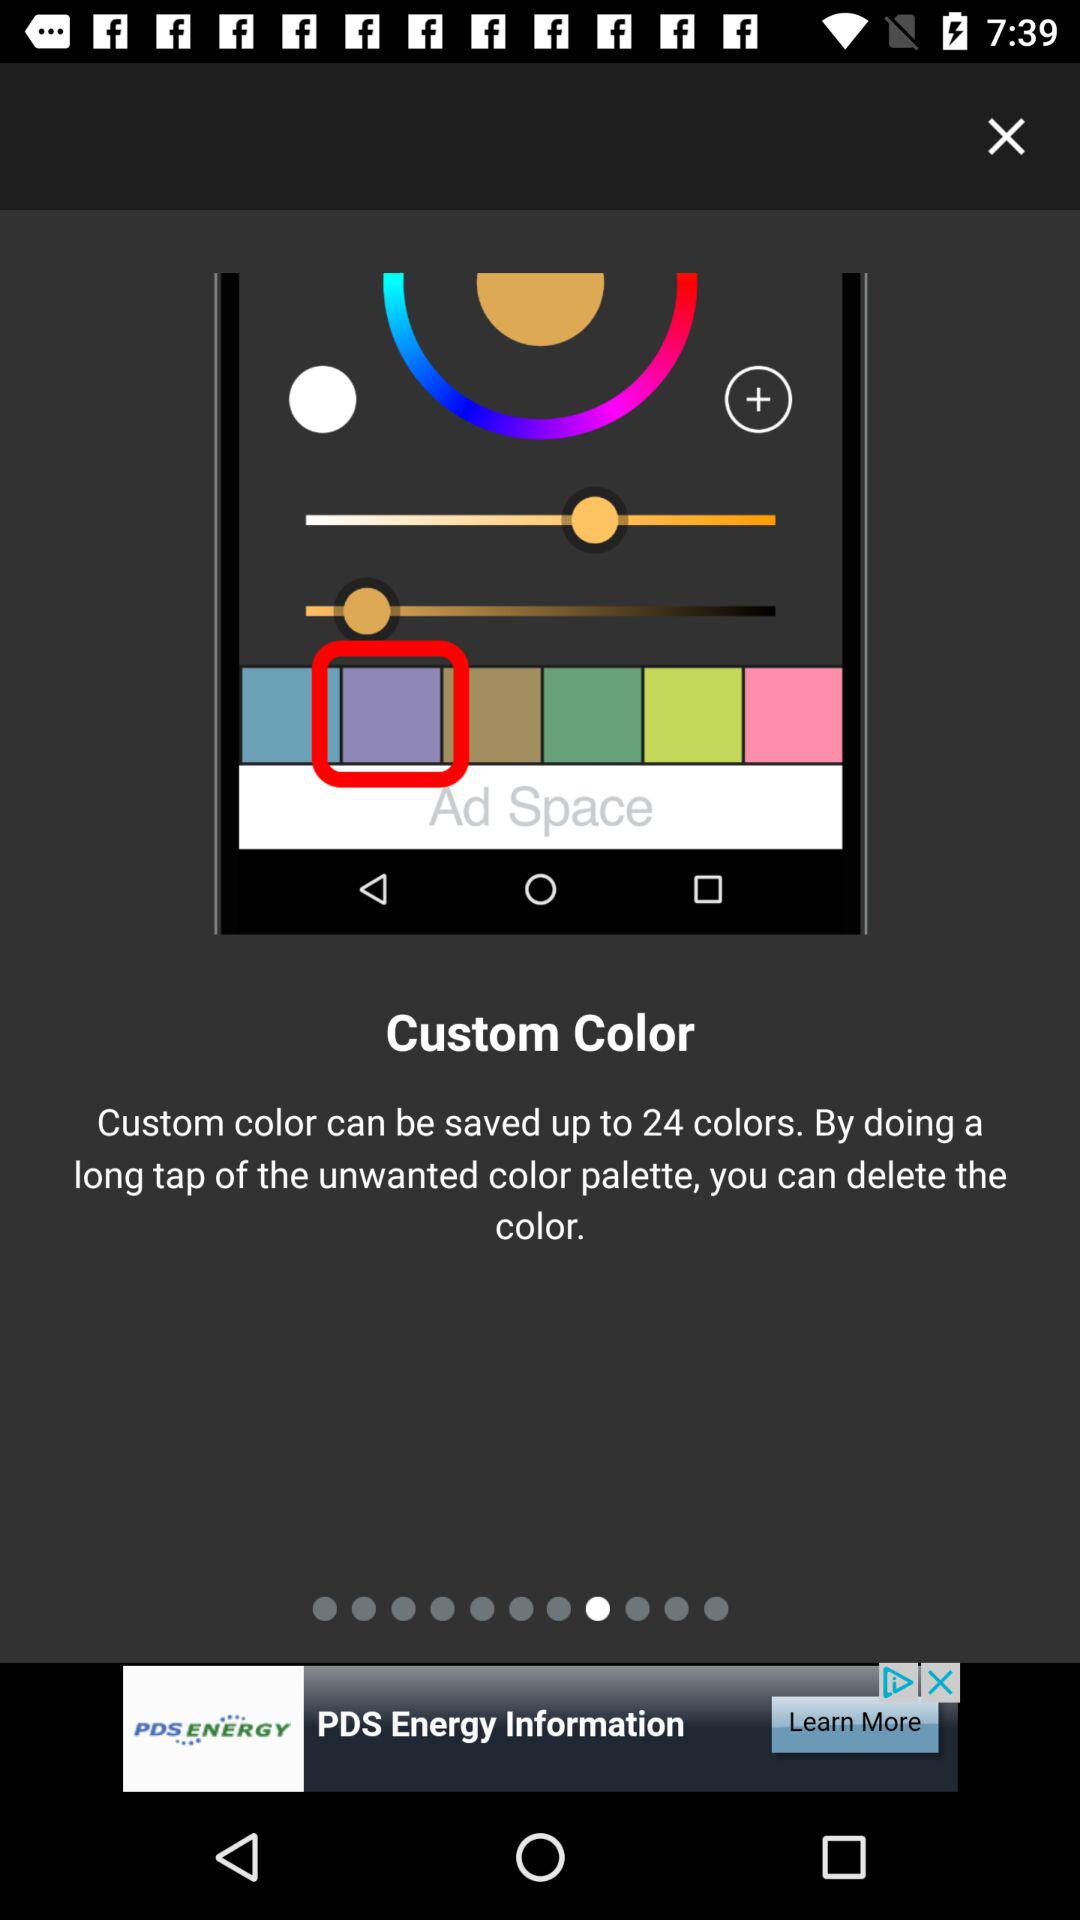  Describe the element at coordinates (540, 1728) in the screenshot. I see `know about the advertisement` at that location.